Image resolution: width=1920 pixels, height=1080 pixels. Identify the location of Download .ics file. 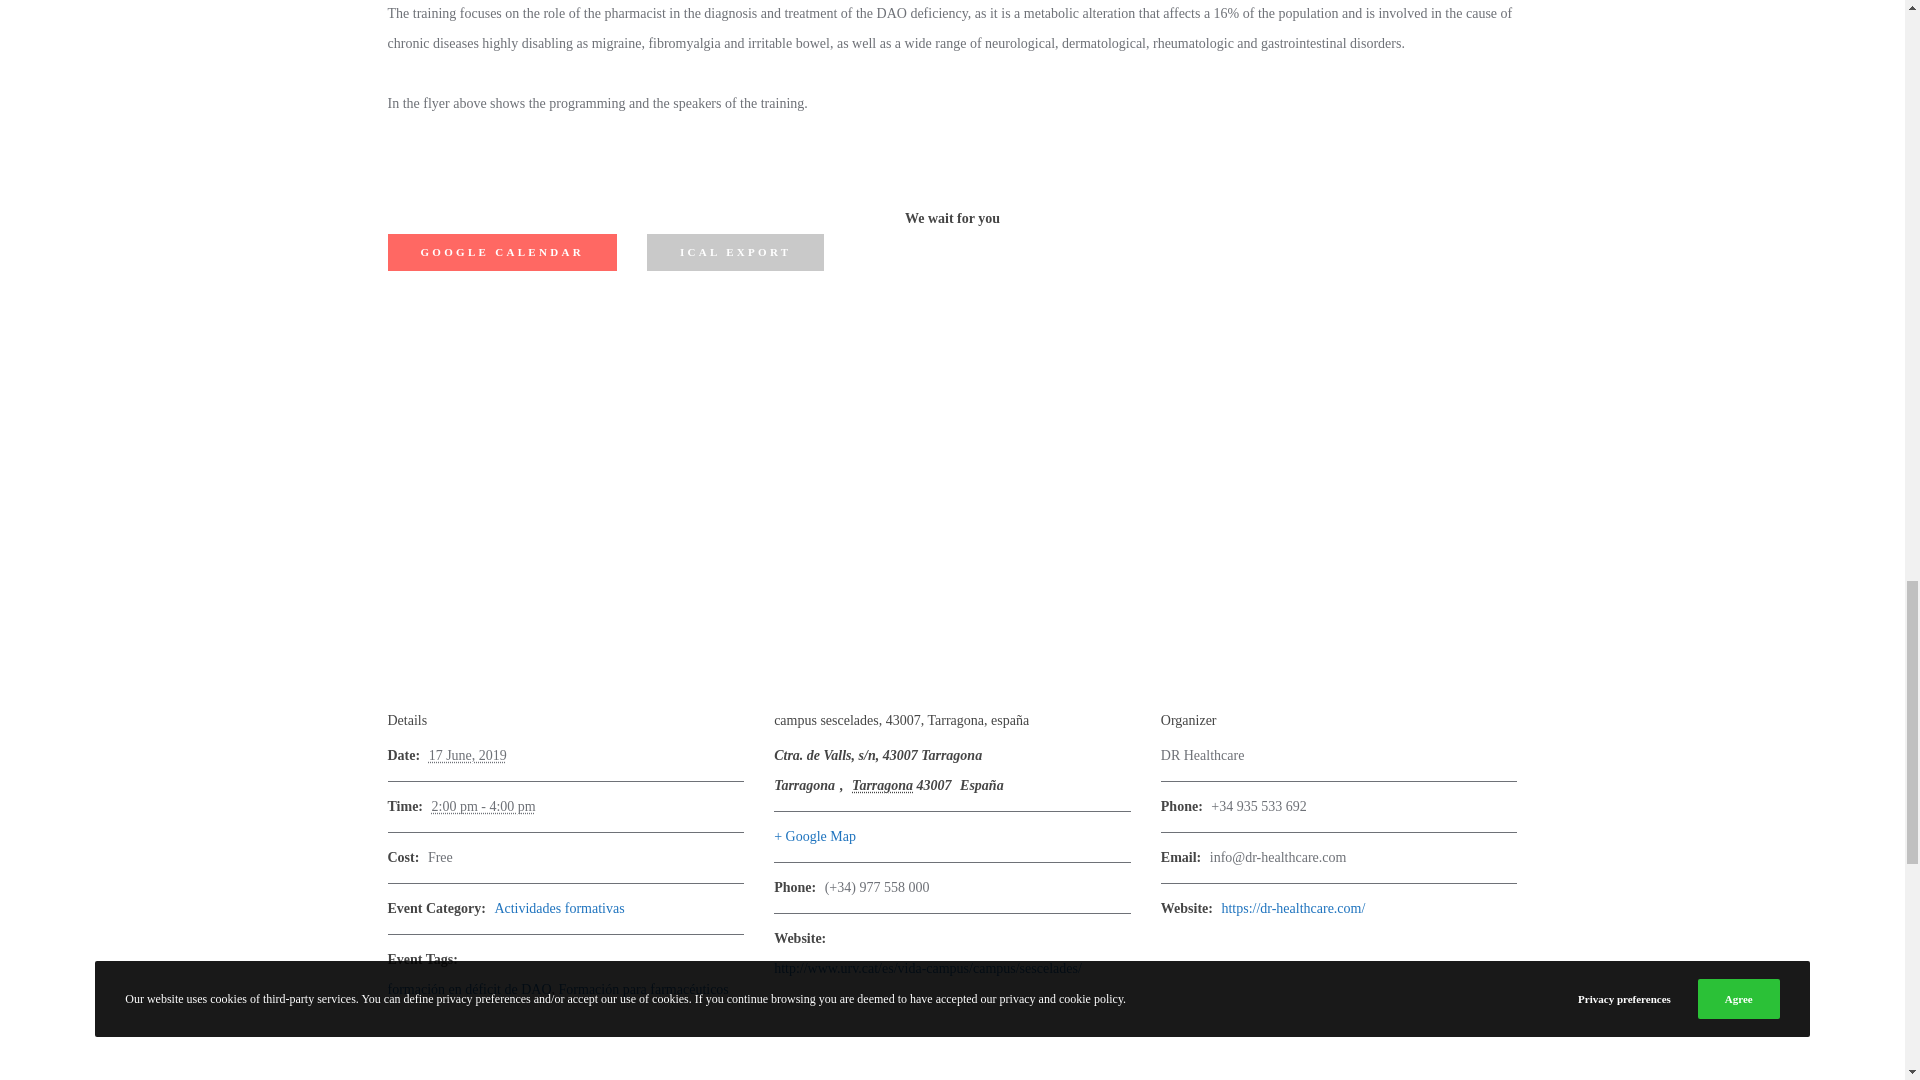
(735, 252).